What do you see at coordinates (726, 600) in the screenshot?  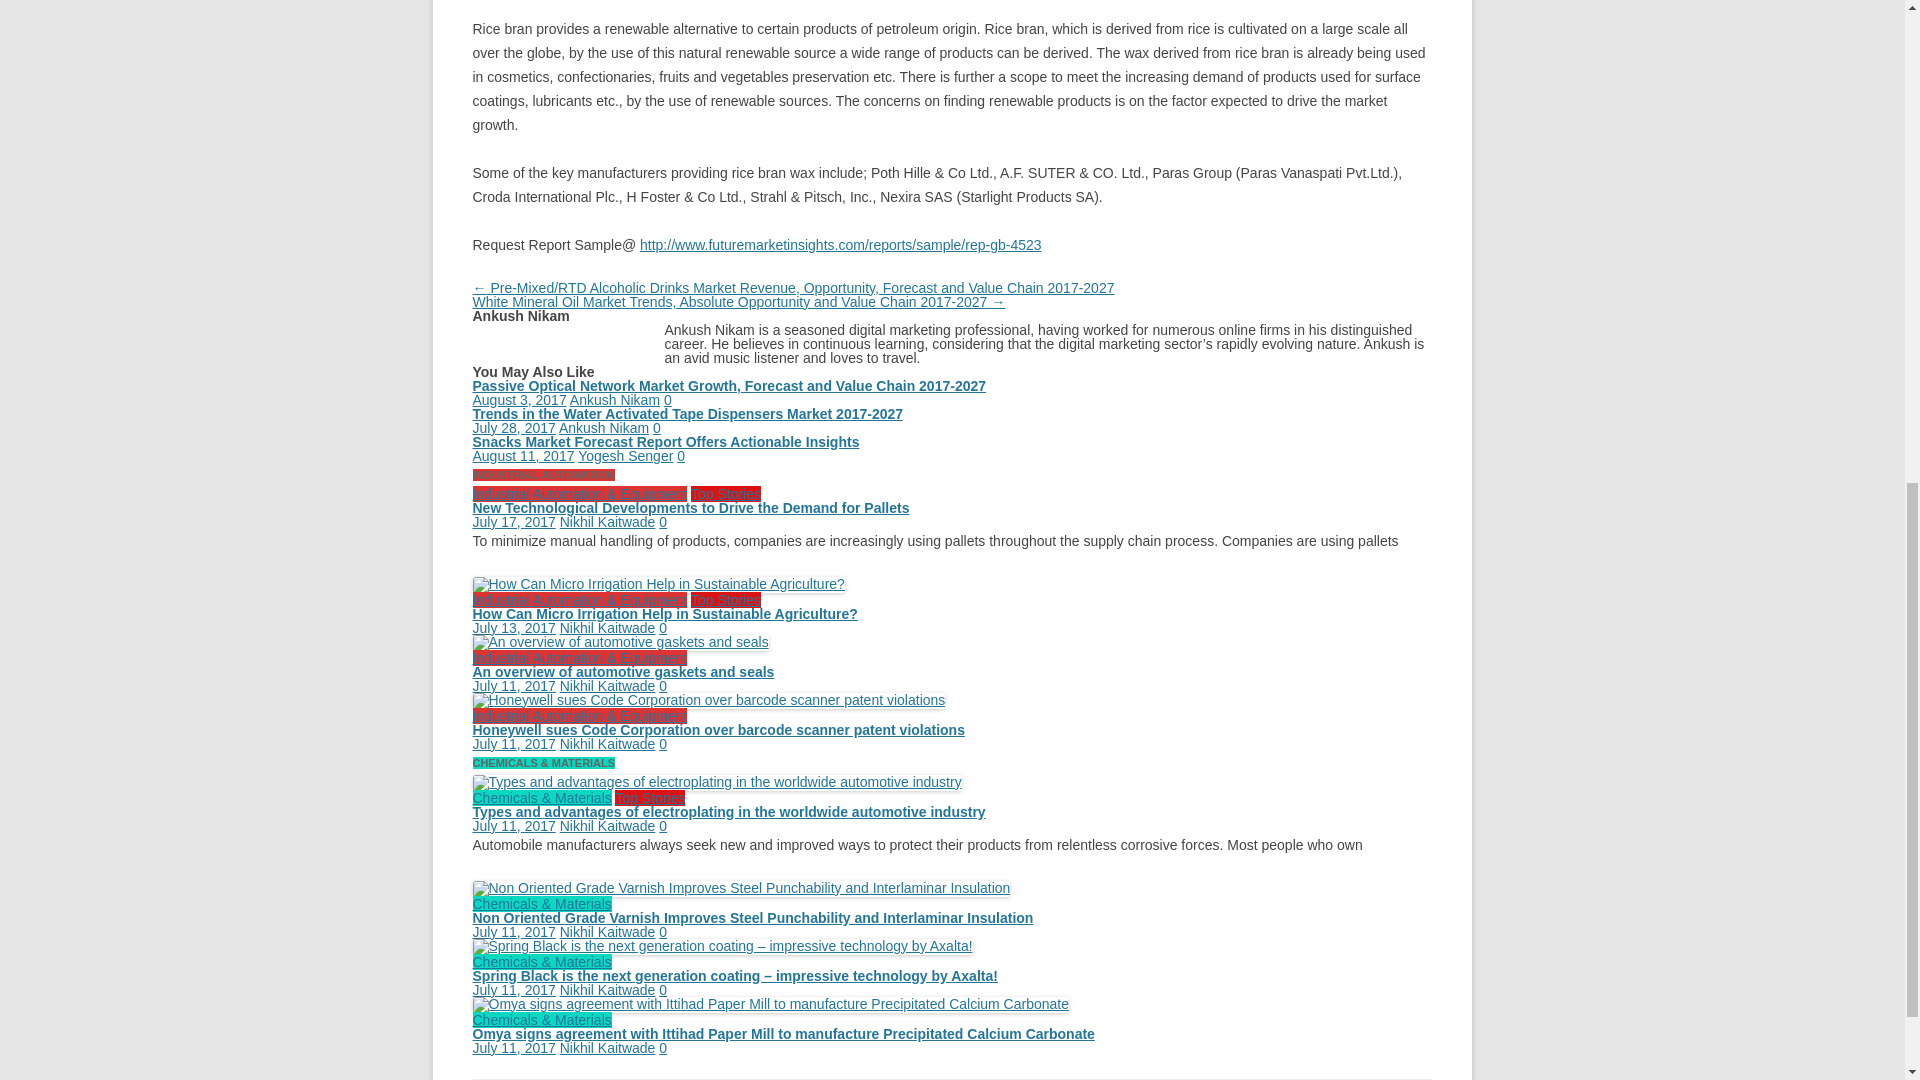 I see `Top Stories` at bounding box center [726, 600].